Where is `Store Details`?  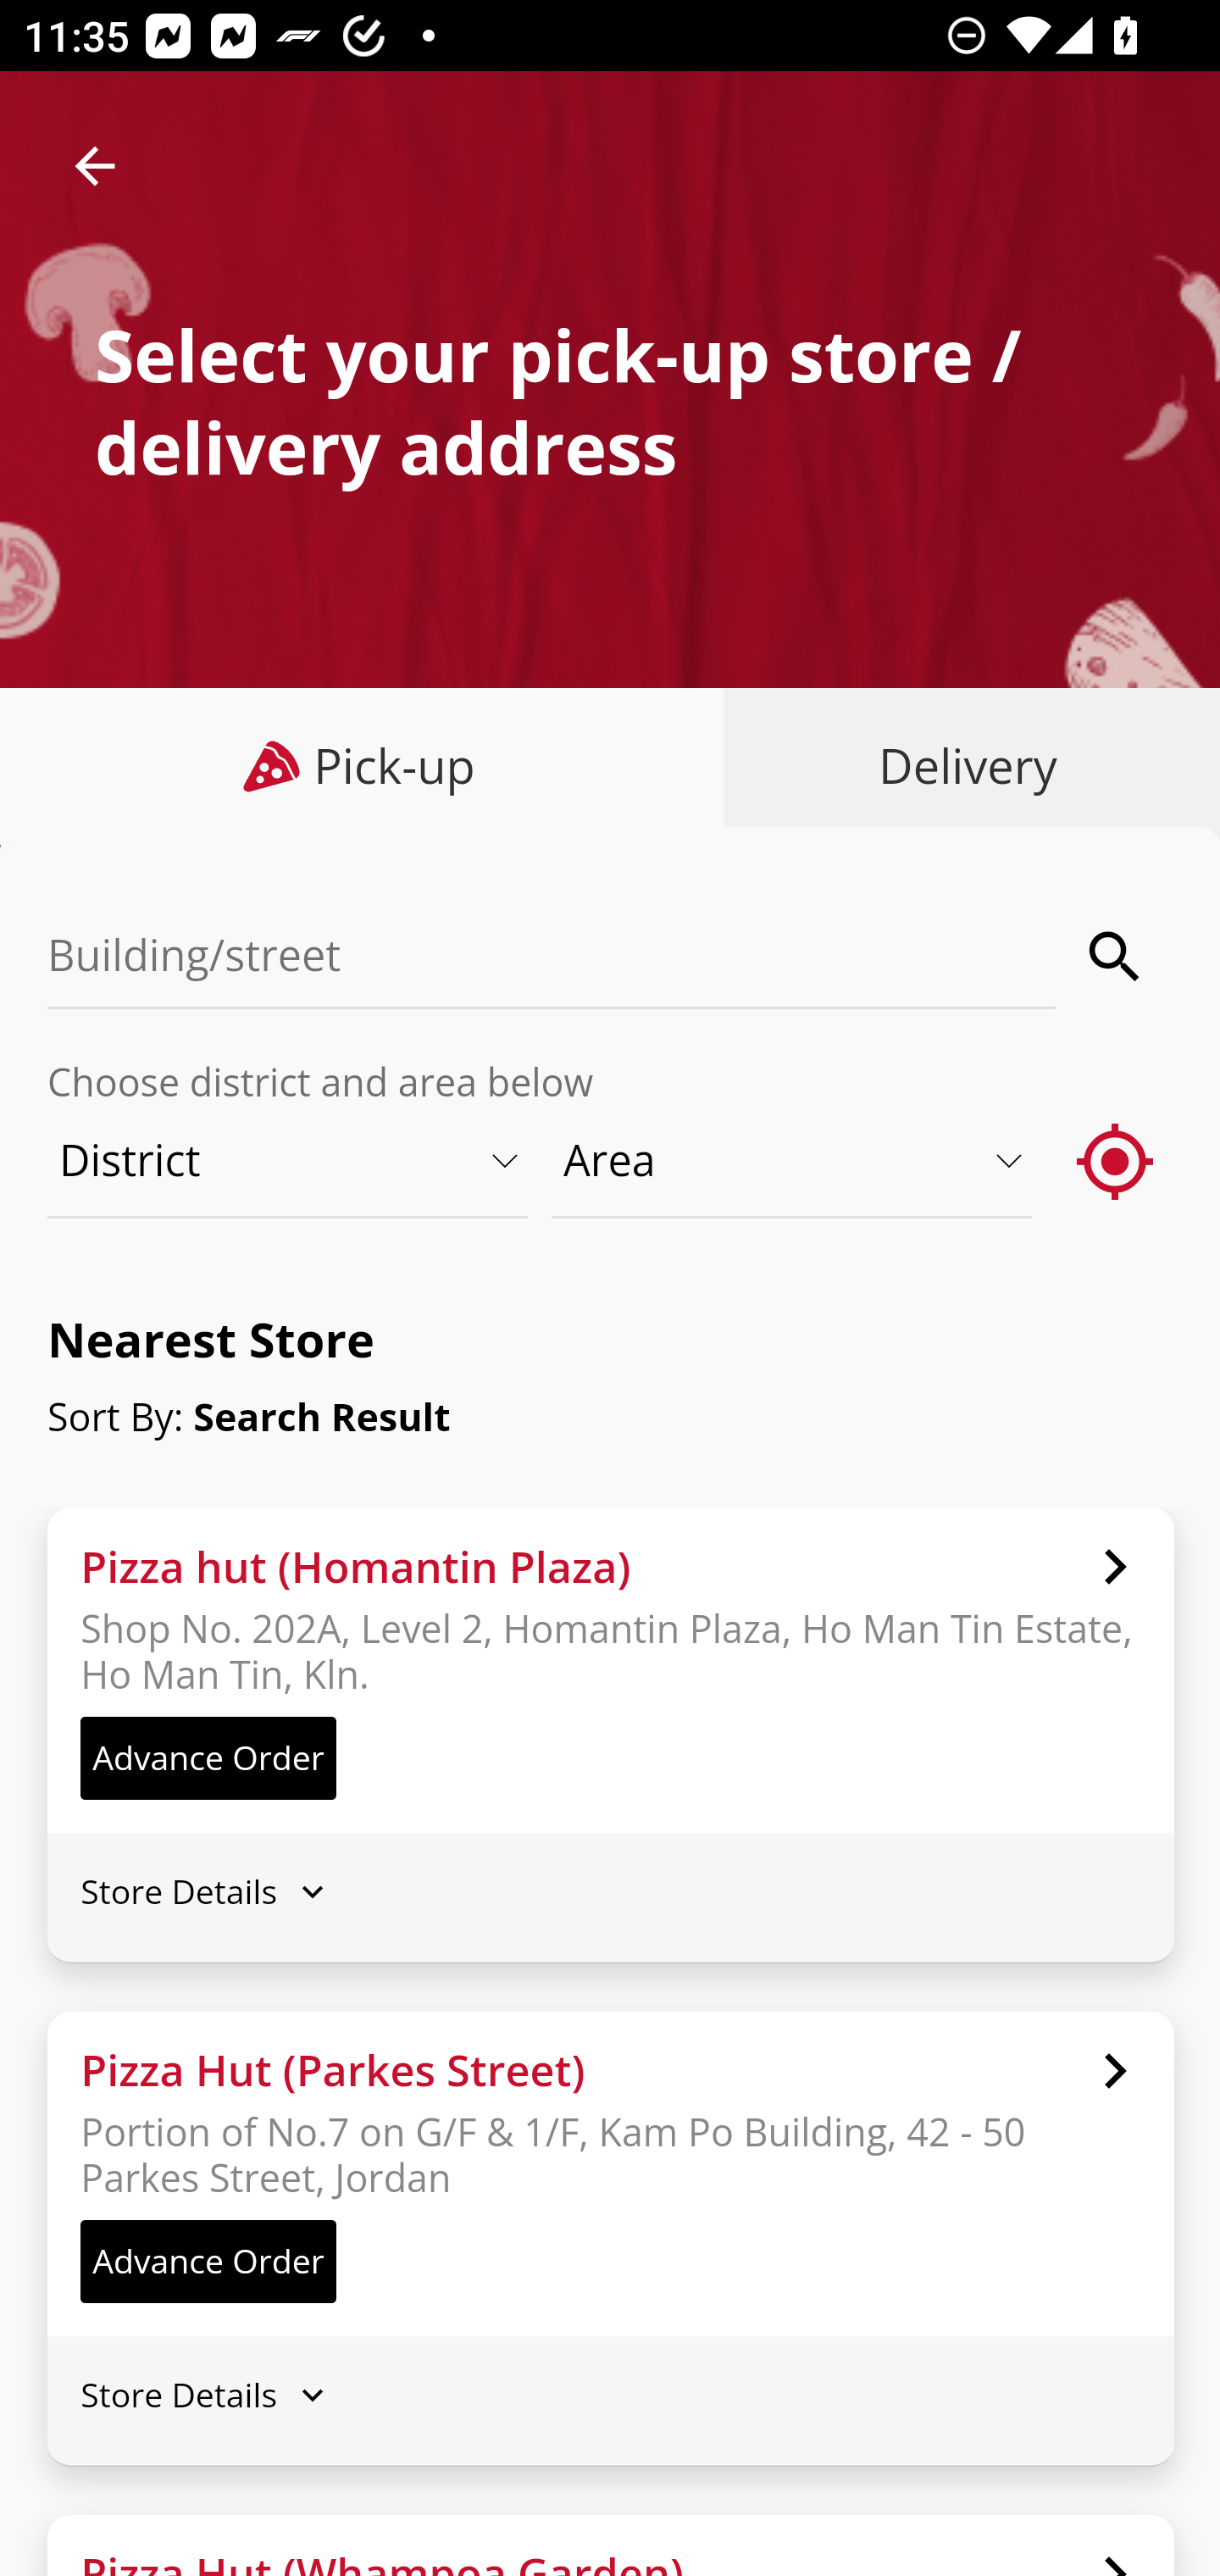 Store Details is located at coordinates (610, 2395).